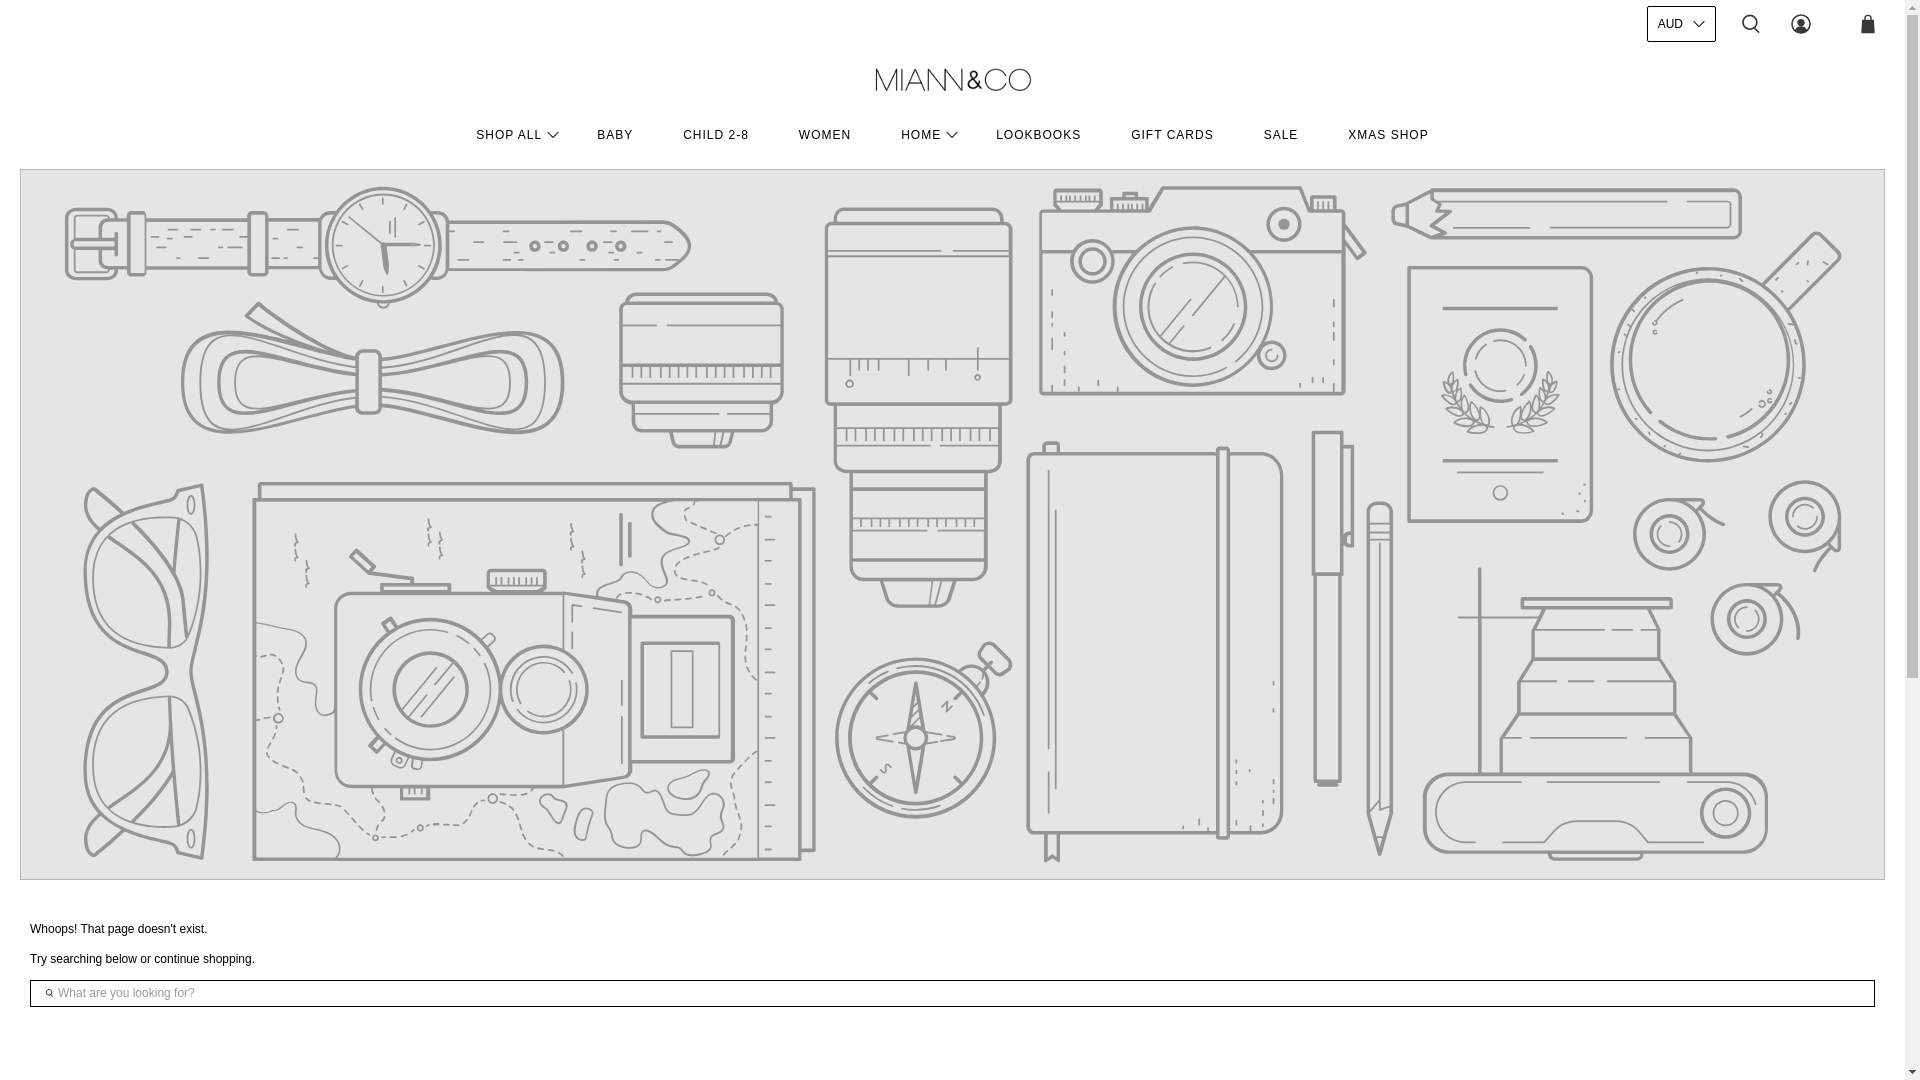 Image resolution: width=1920 pixels, height=1080 pixels. What do you see at coordinates (1682, 304) in the screenshot?
I see `JPY` at bounding box center [1682, 304].